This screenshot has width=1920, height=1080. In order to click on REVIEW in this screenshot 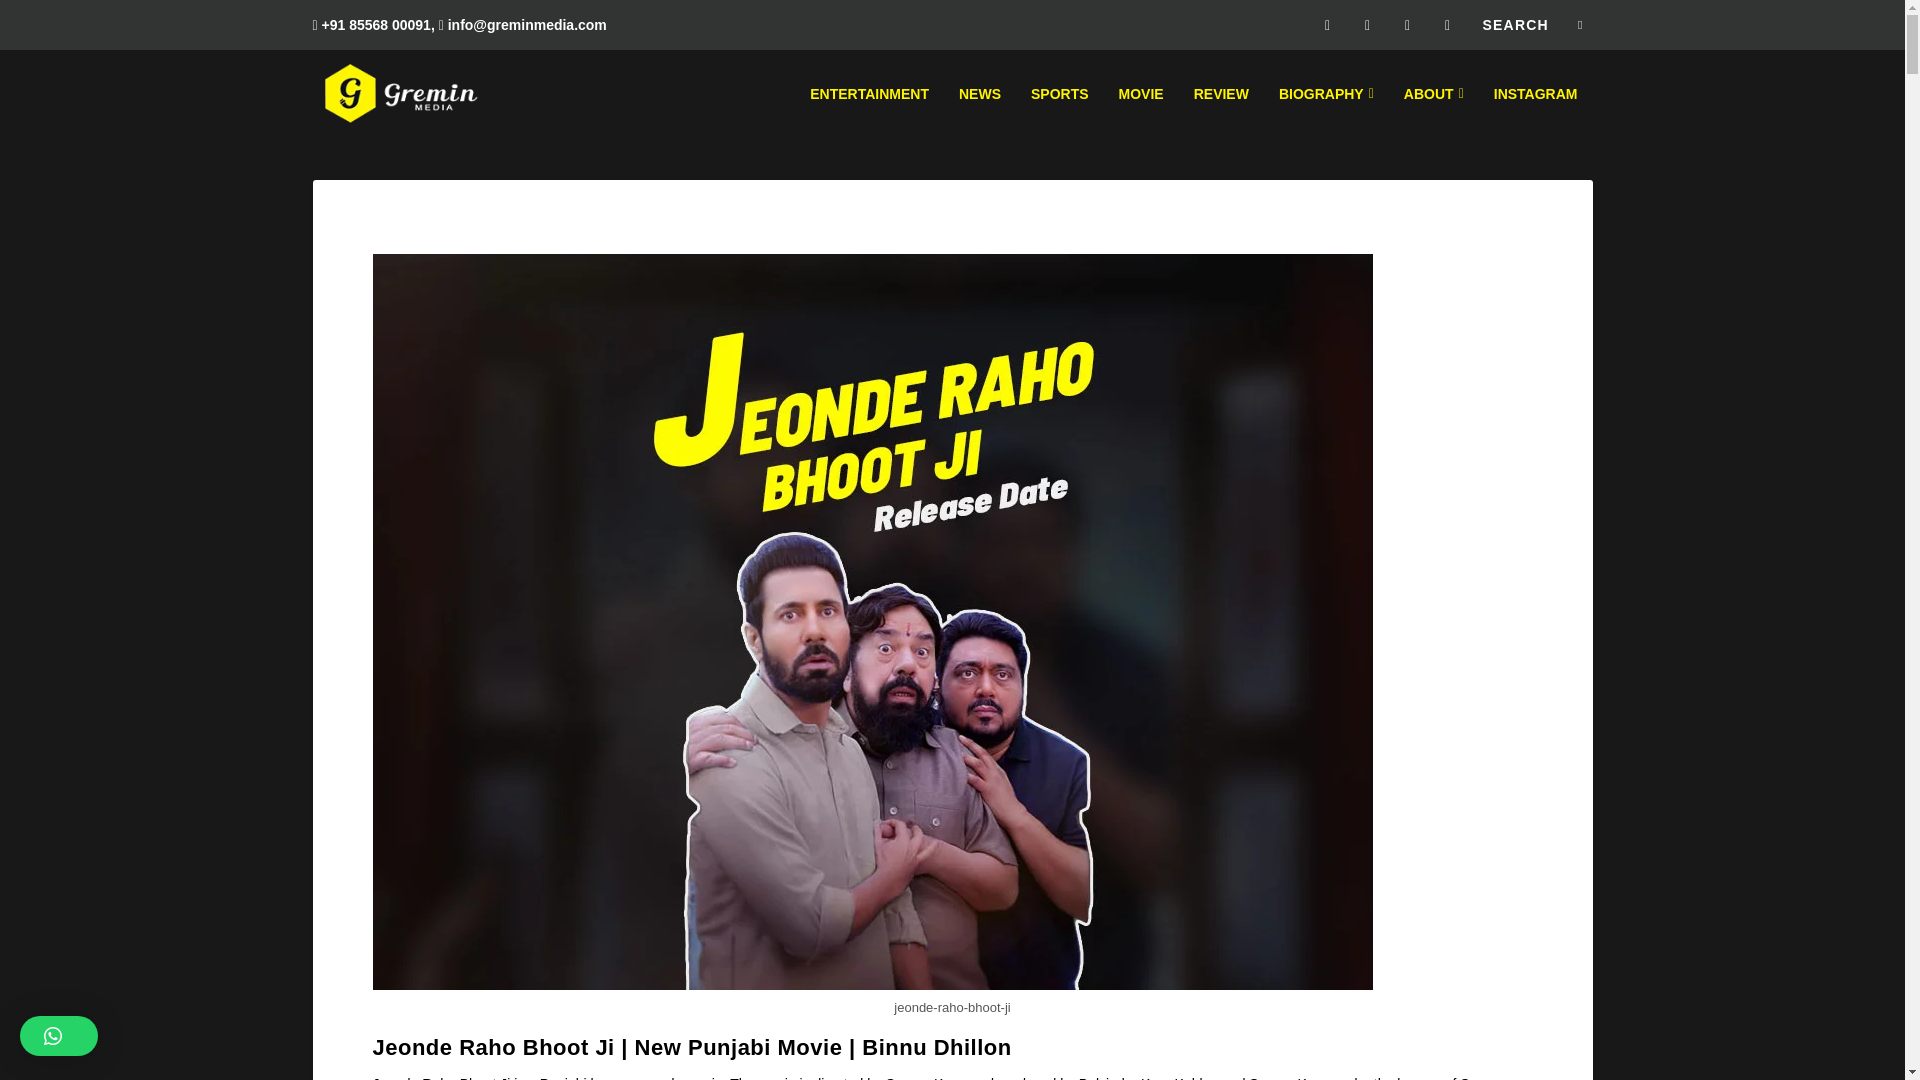, I will do `click(1222, 113)`.